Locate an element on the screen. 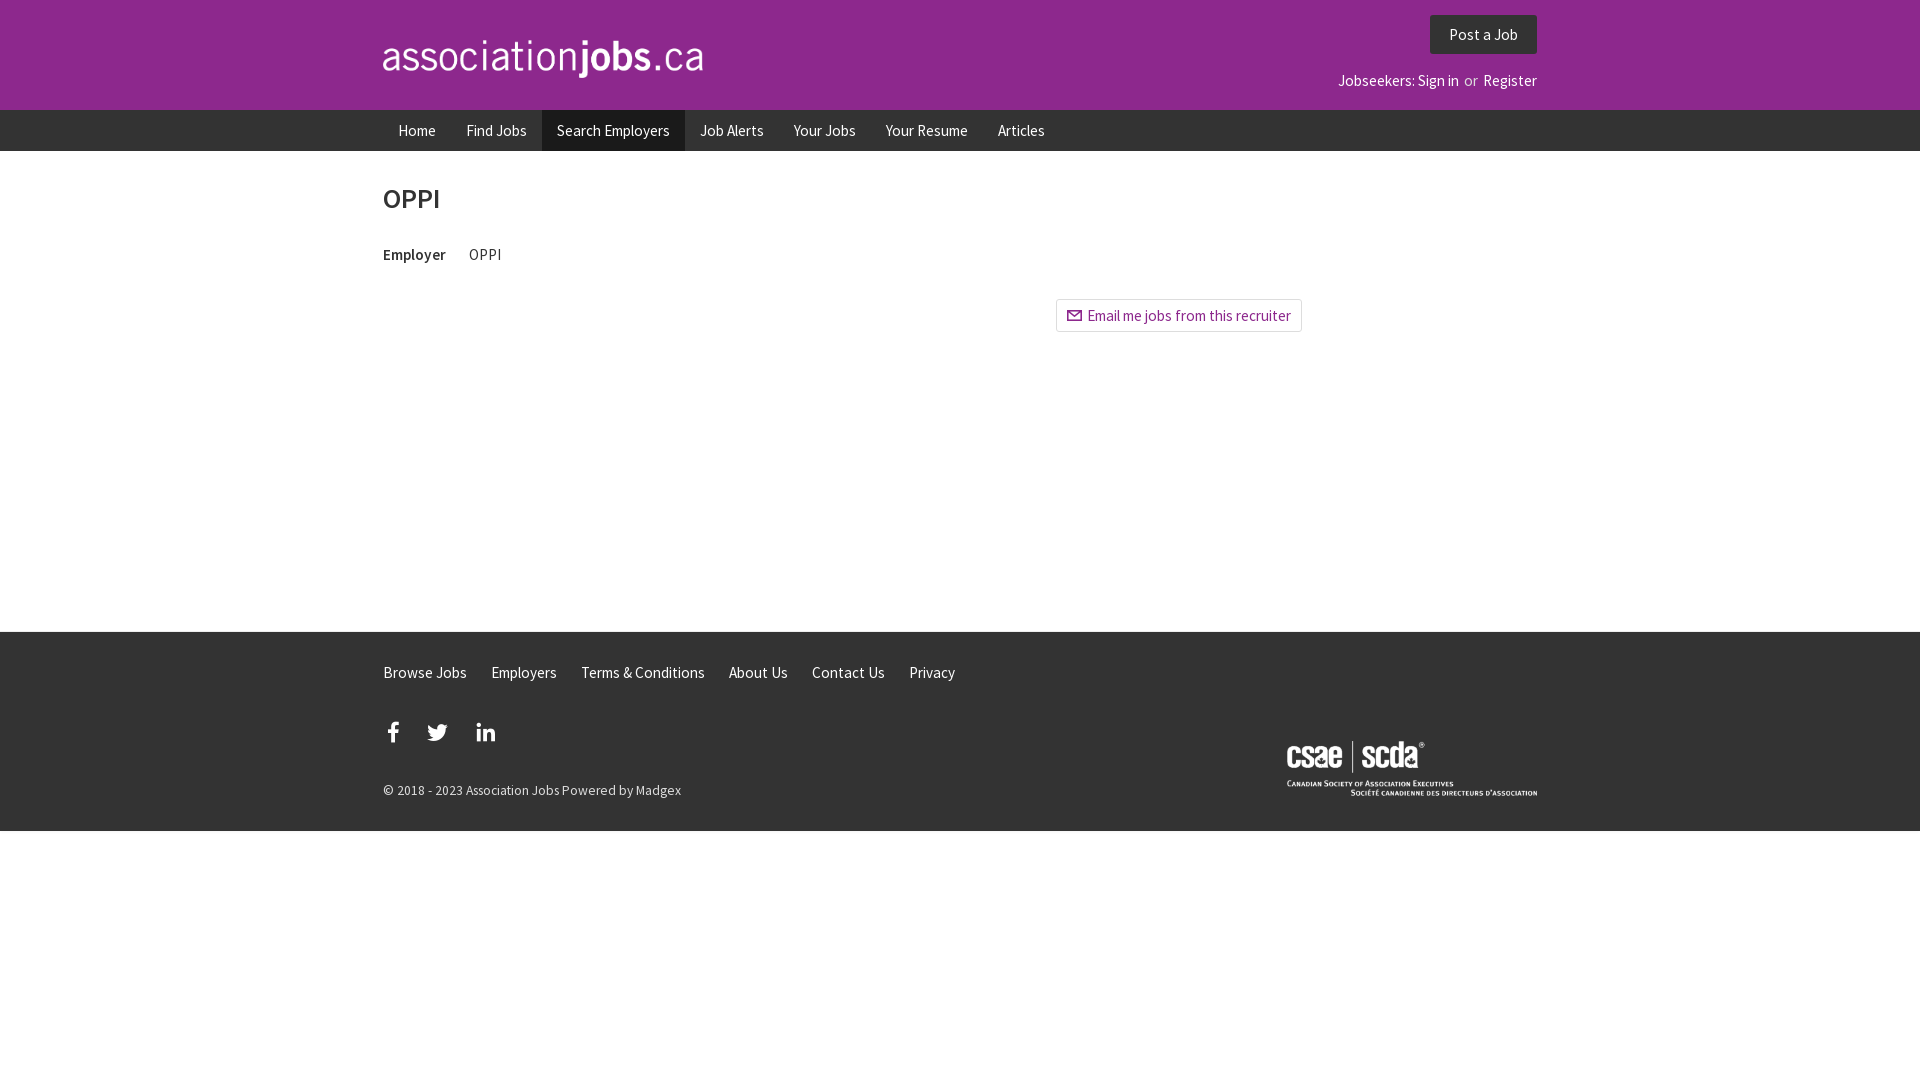  Find Jobs is located at coordinates (496, 130).